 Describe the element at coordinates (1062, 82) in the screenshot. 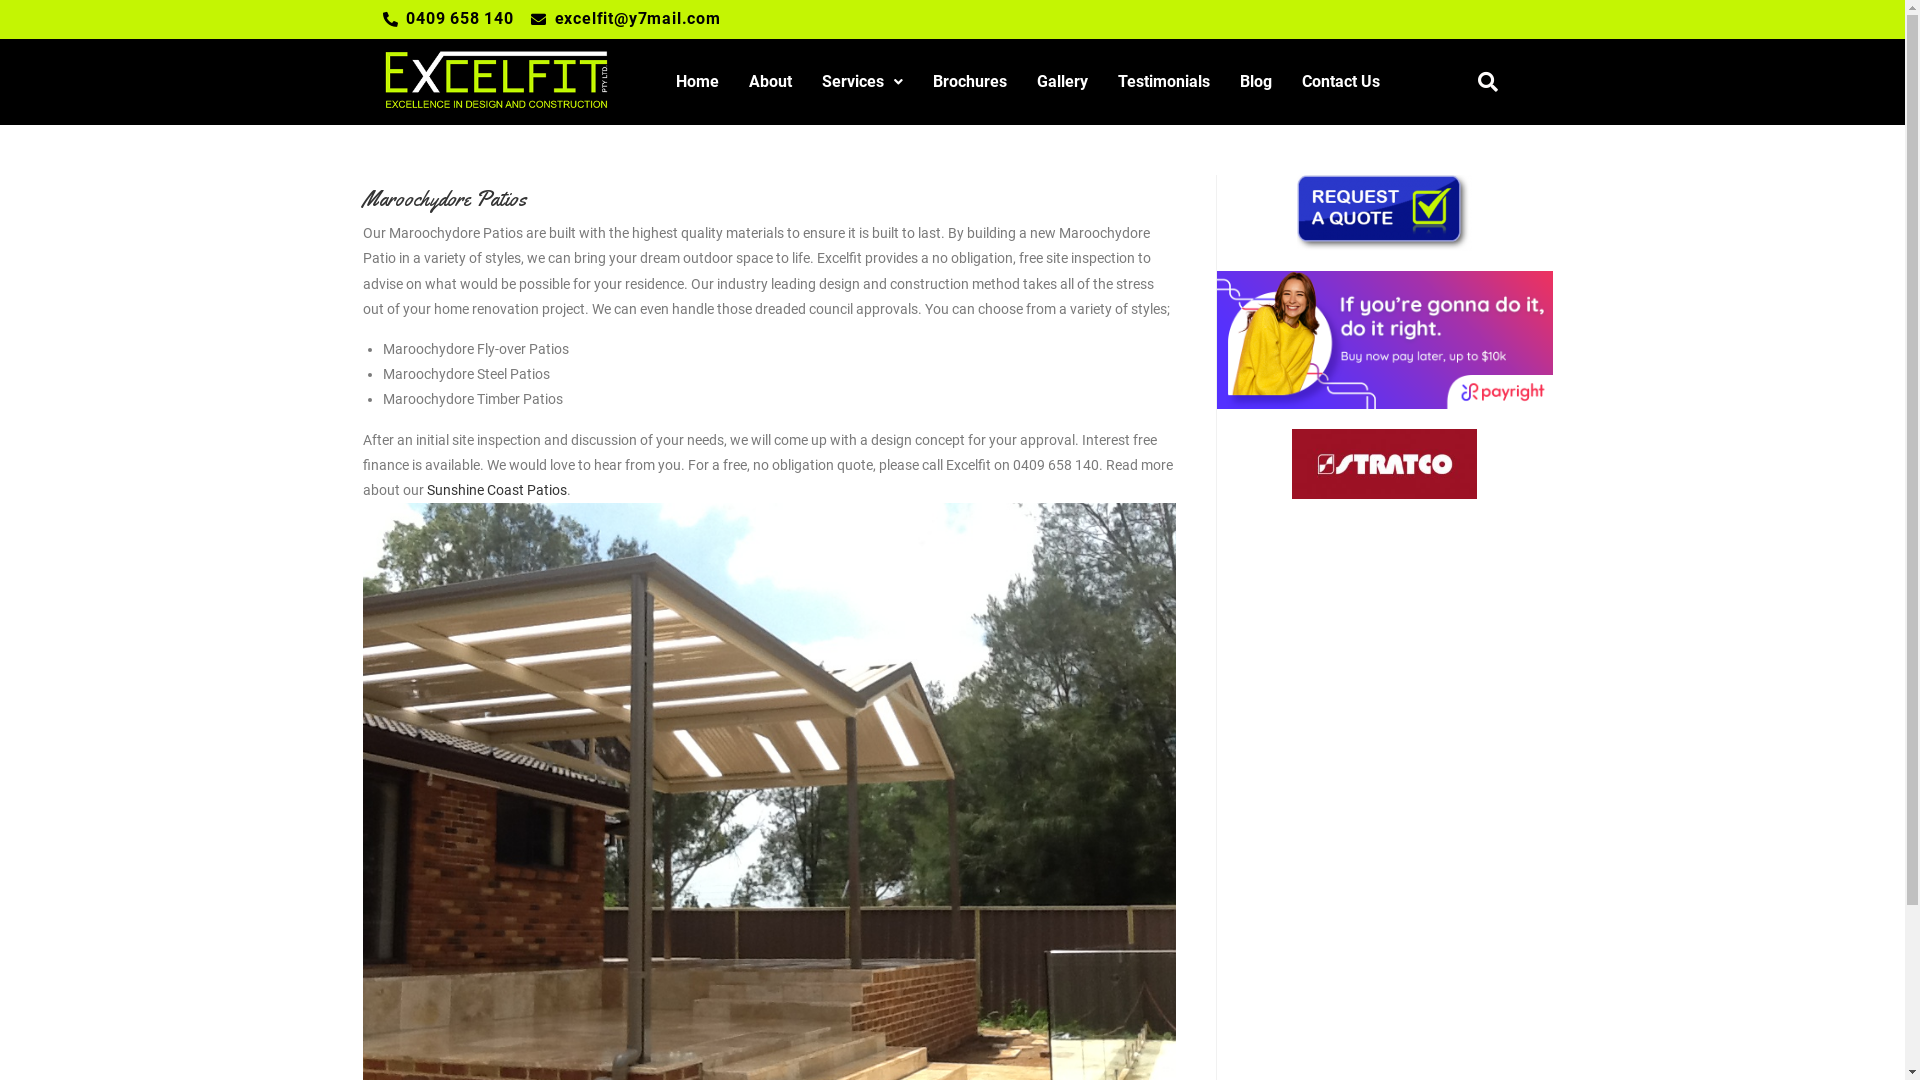

I see `Gallery` at that location.